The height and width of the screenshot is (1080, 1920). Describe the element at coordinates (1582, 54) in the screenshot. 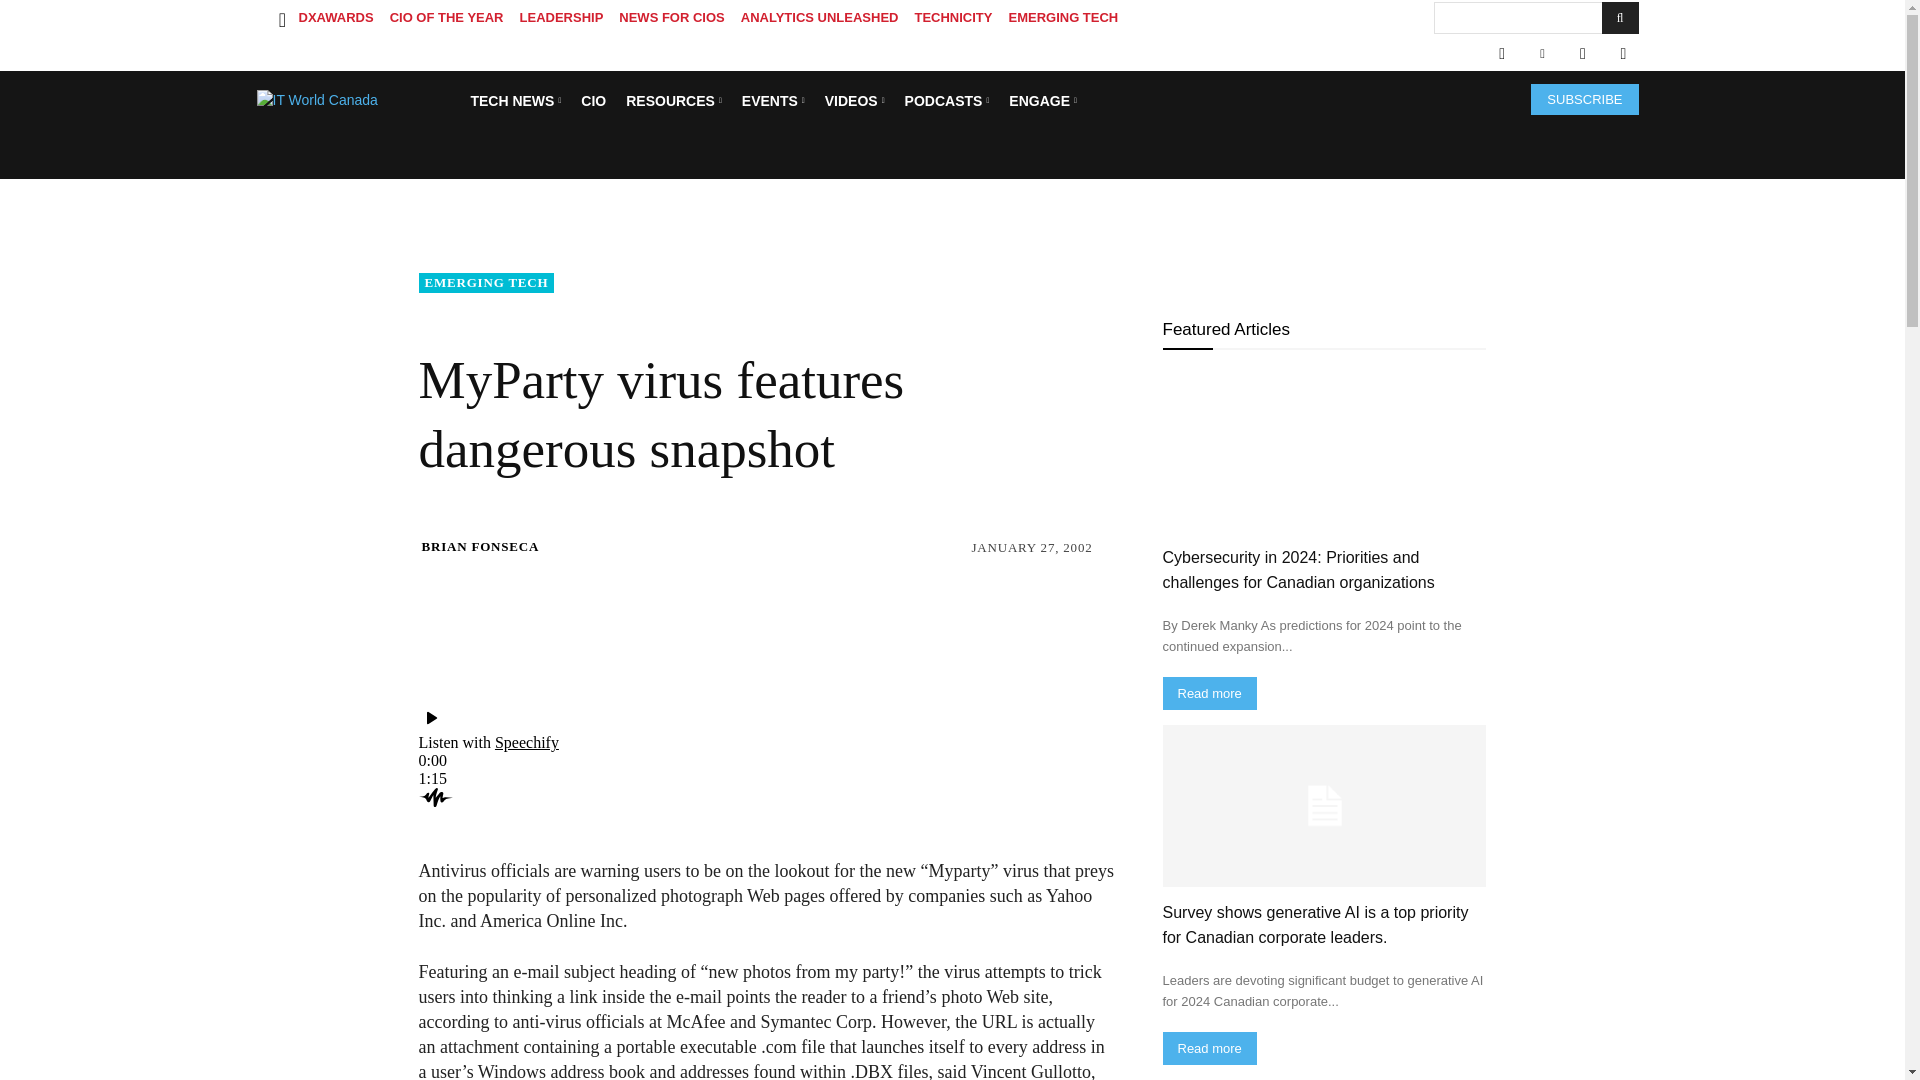

I see `Twitter` at that location.